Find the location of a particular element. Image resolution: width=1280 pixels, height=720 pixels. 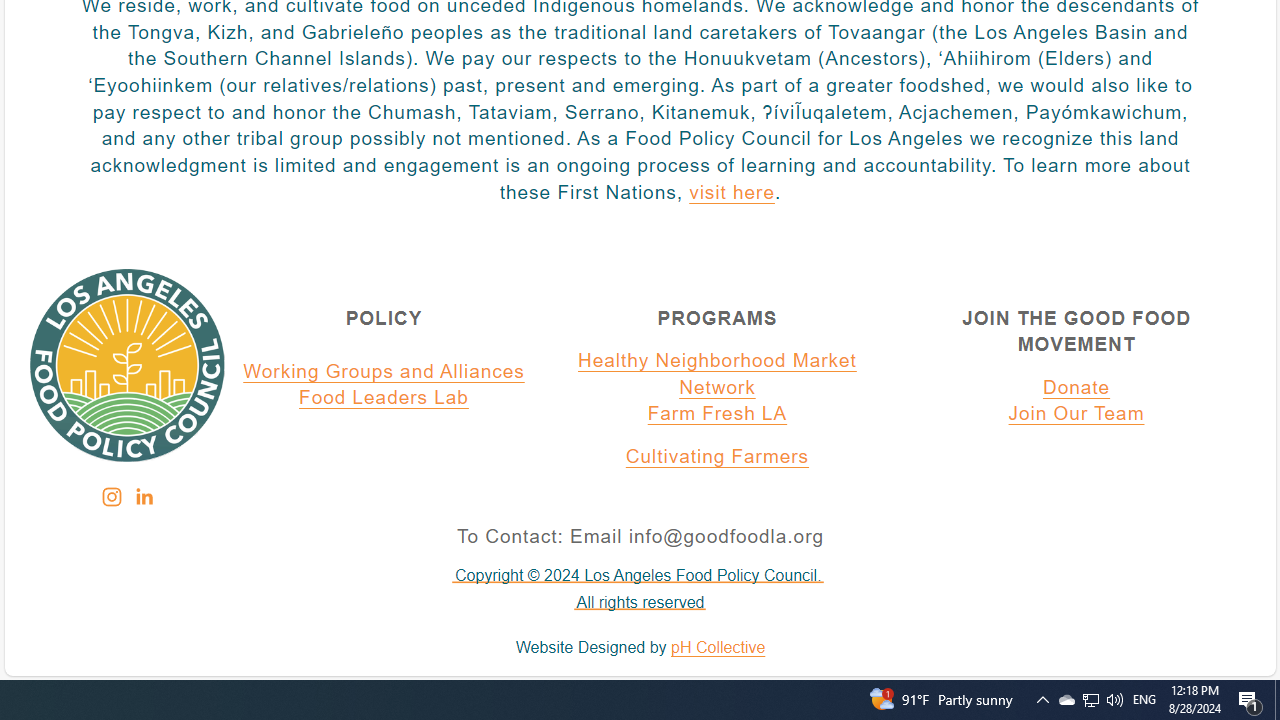

Healthy Neighborhood Market Network is located at coordinates (717, 374).